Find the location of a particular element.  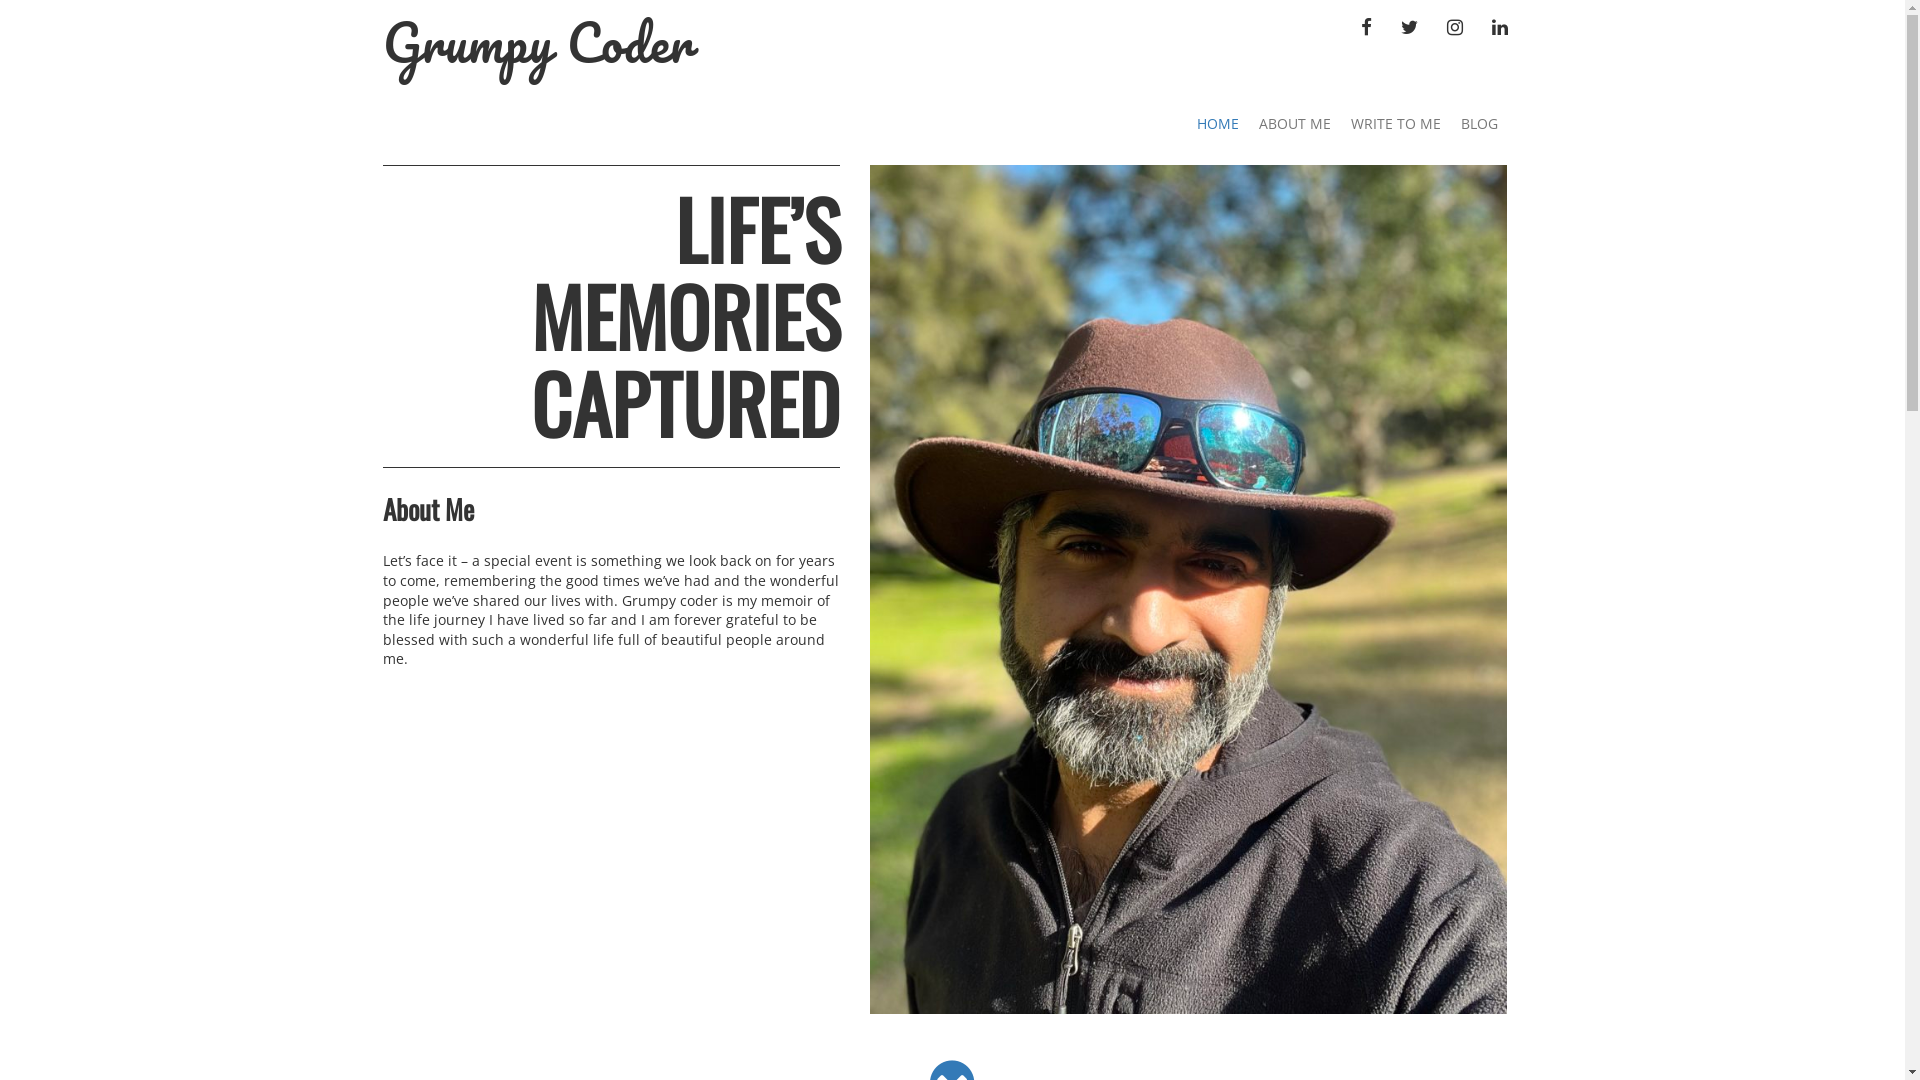

FACEBOOK is located at coordinates (1366, 26).